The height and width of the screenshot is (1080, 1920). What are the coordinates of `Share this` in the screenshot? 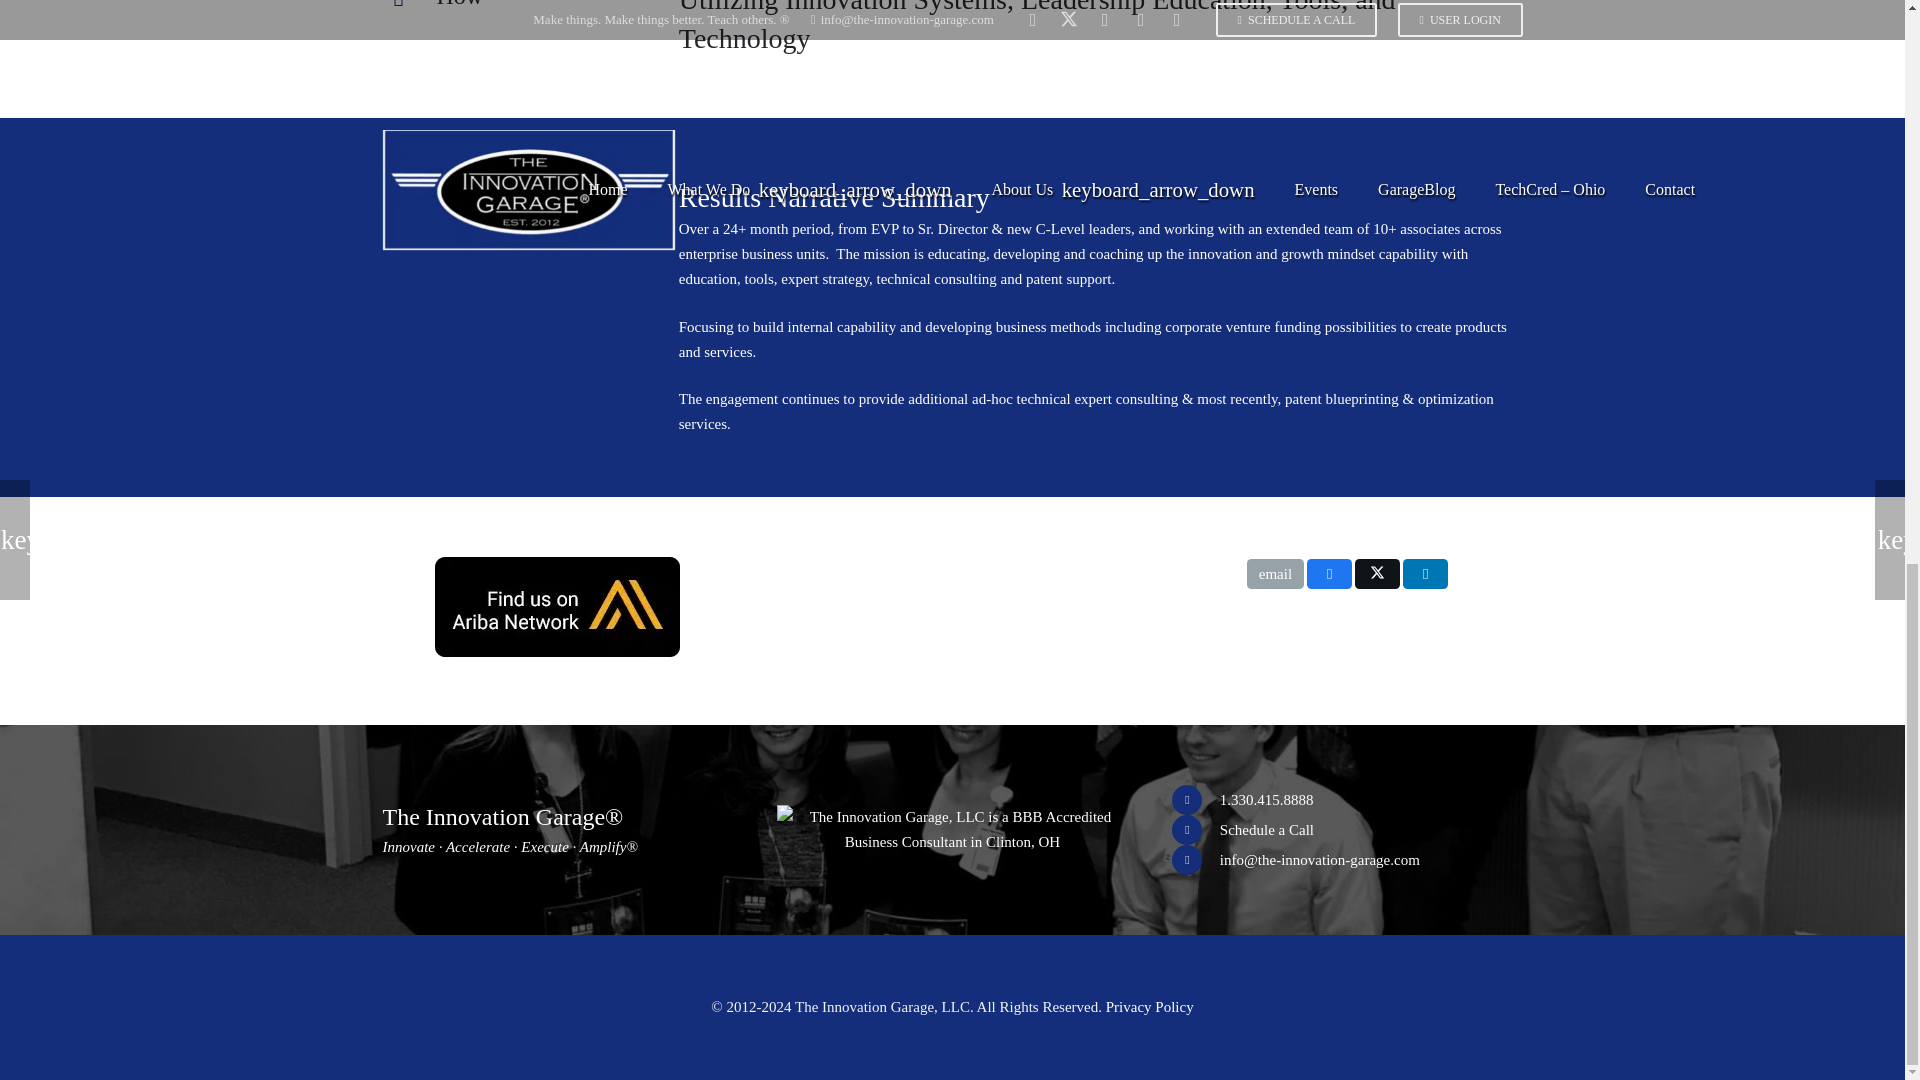 It's located at (1425, 574).